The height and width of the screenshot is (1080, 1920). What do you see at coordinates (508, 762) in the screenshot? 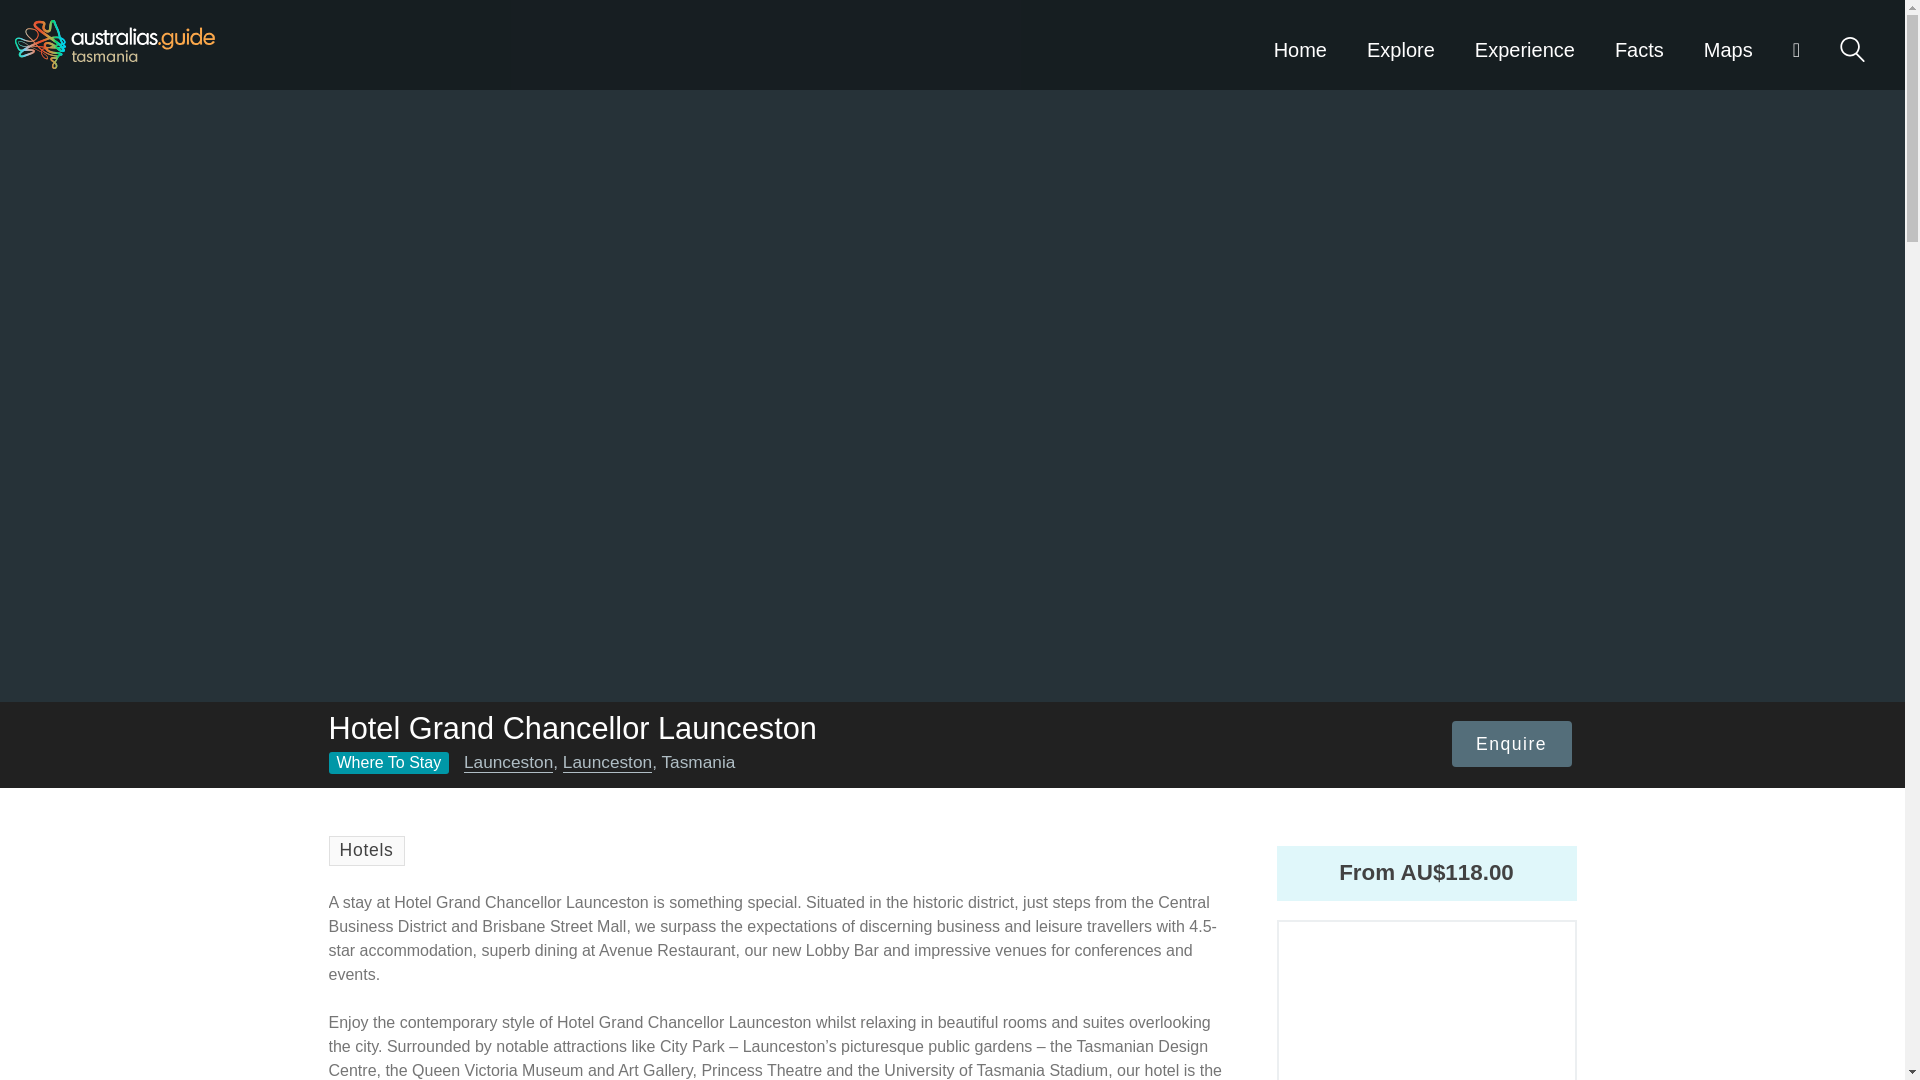
I see `Launceston` at bounding box center [508, 762].